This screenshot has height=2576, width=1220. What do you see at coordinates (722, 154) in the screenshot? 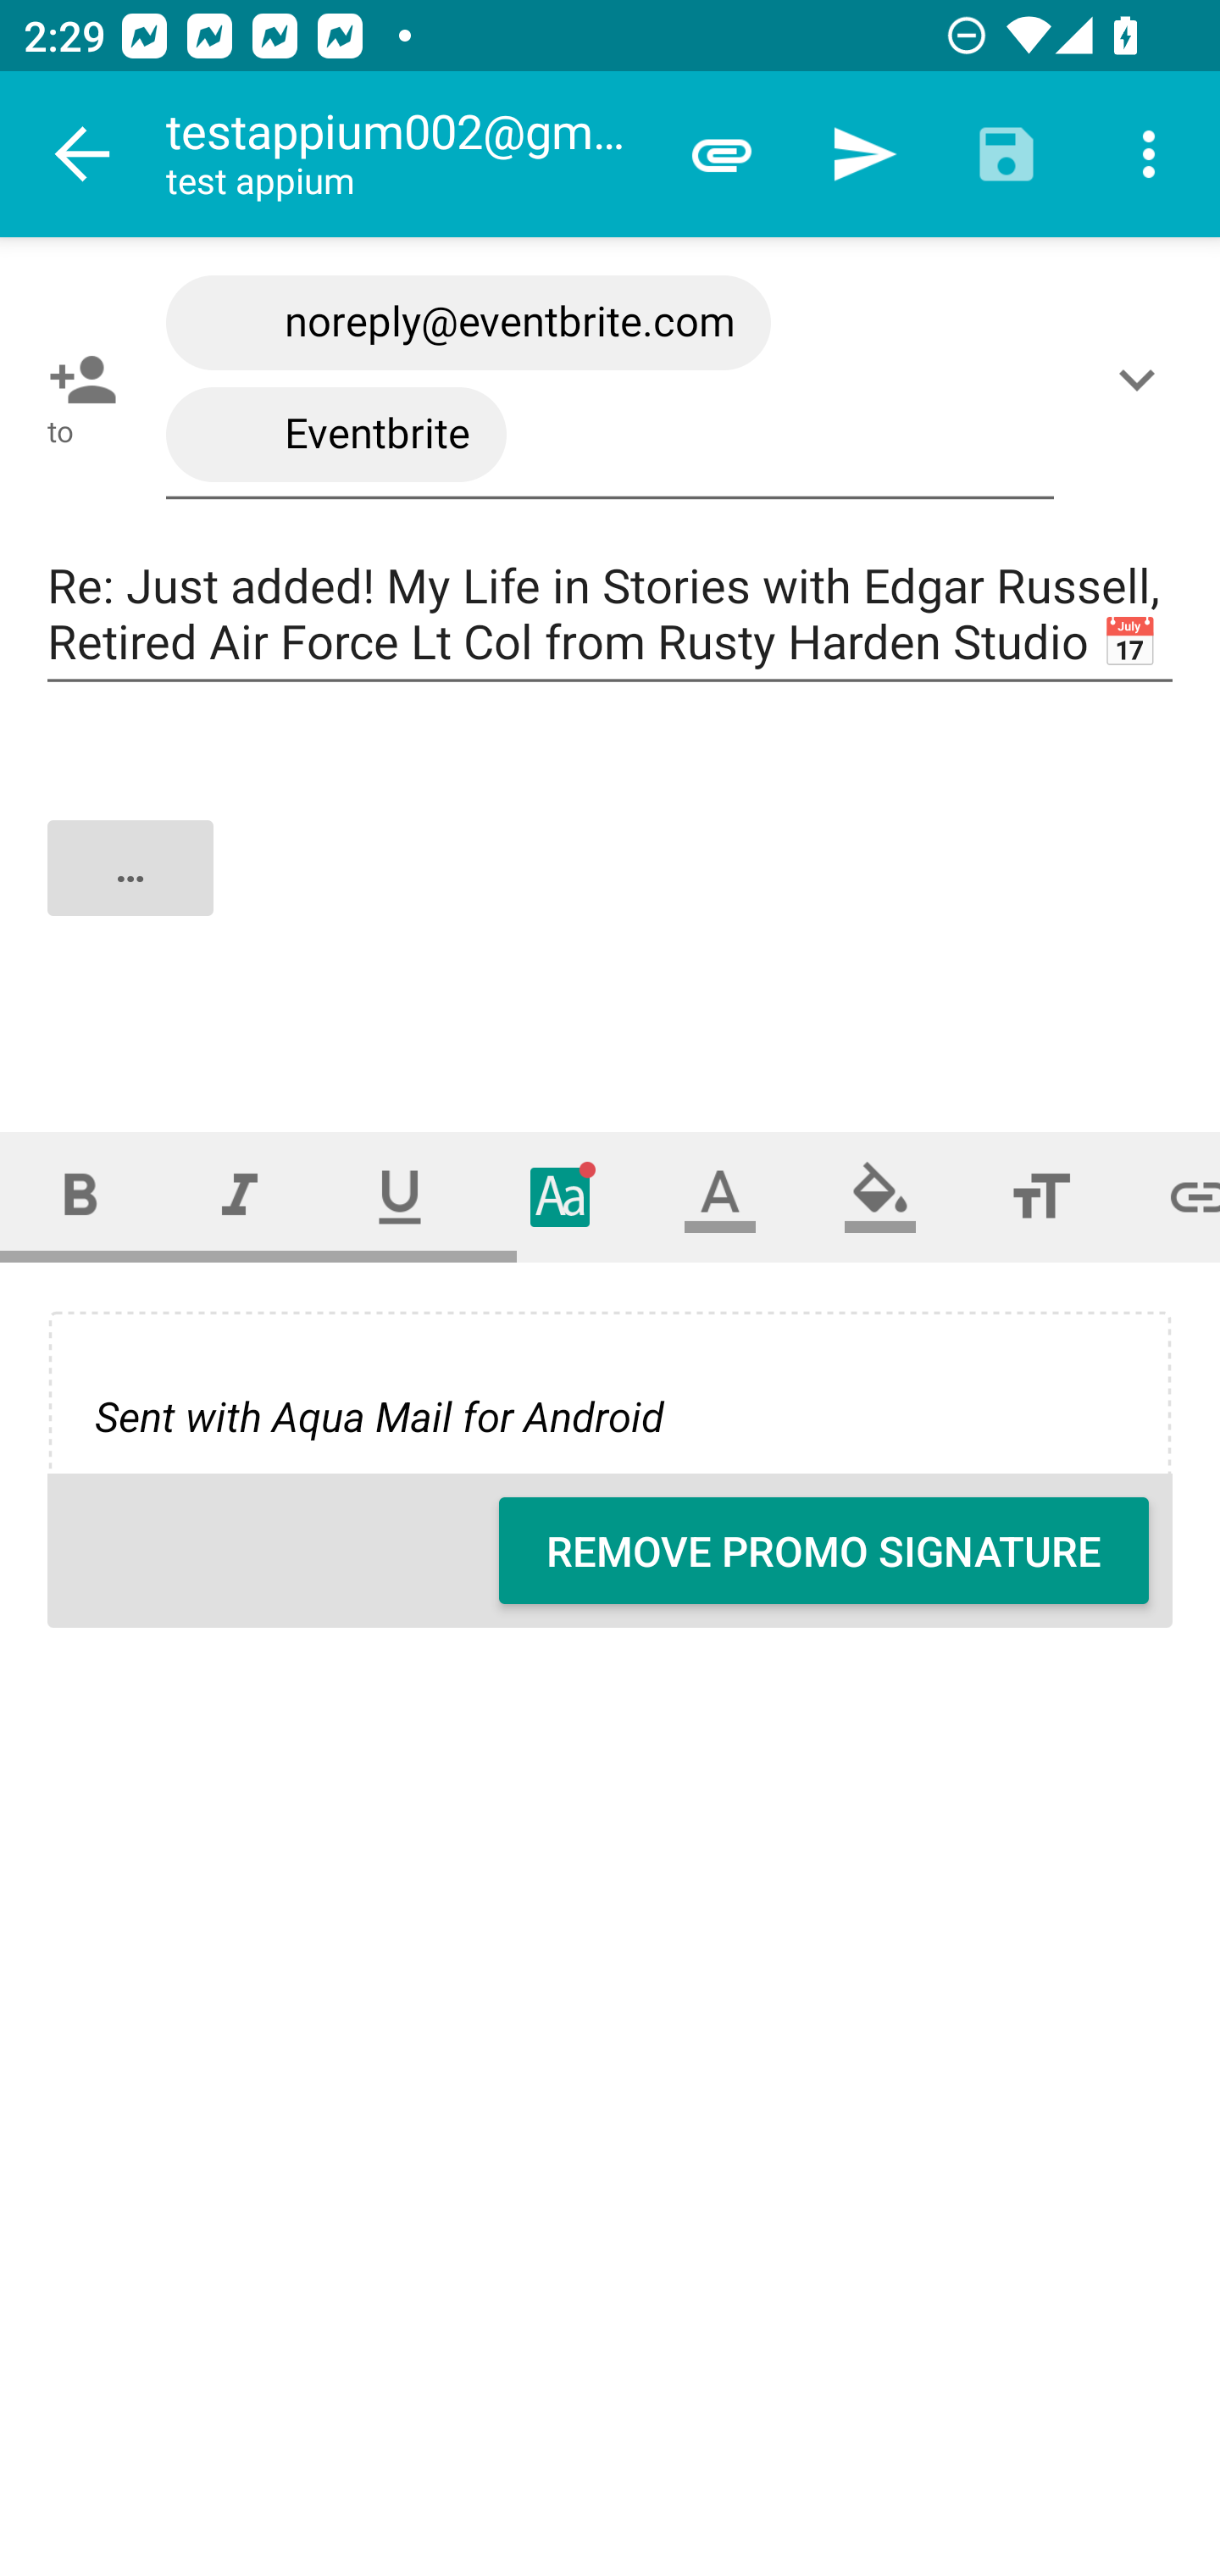
I see `Attach` at bounding box center [722, 154].